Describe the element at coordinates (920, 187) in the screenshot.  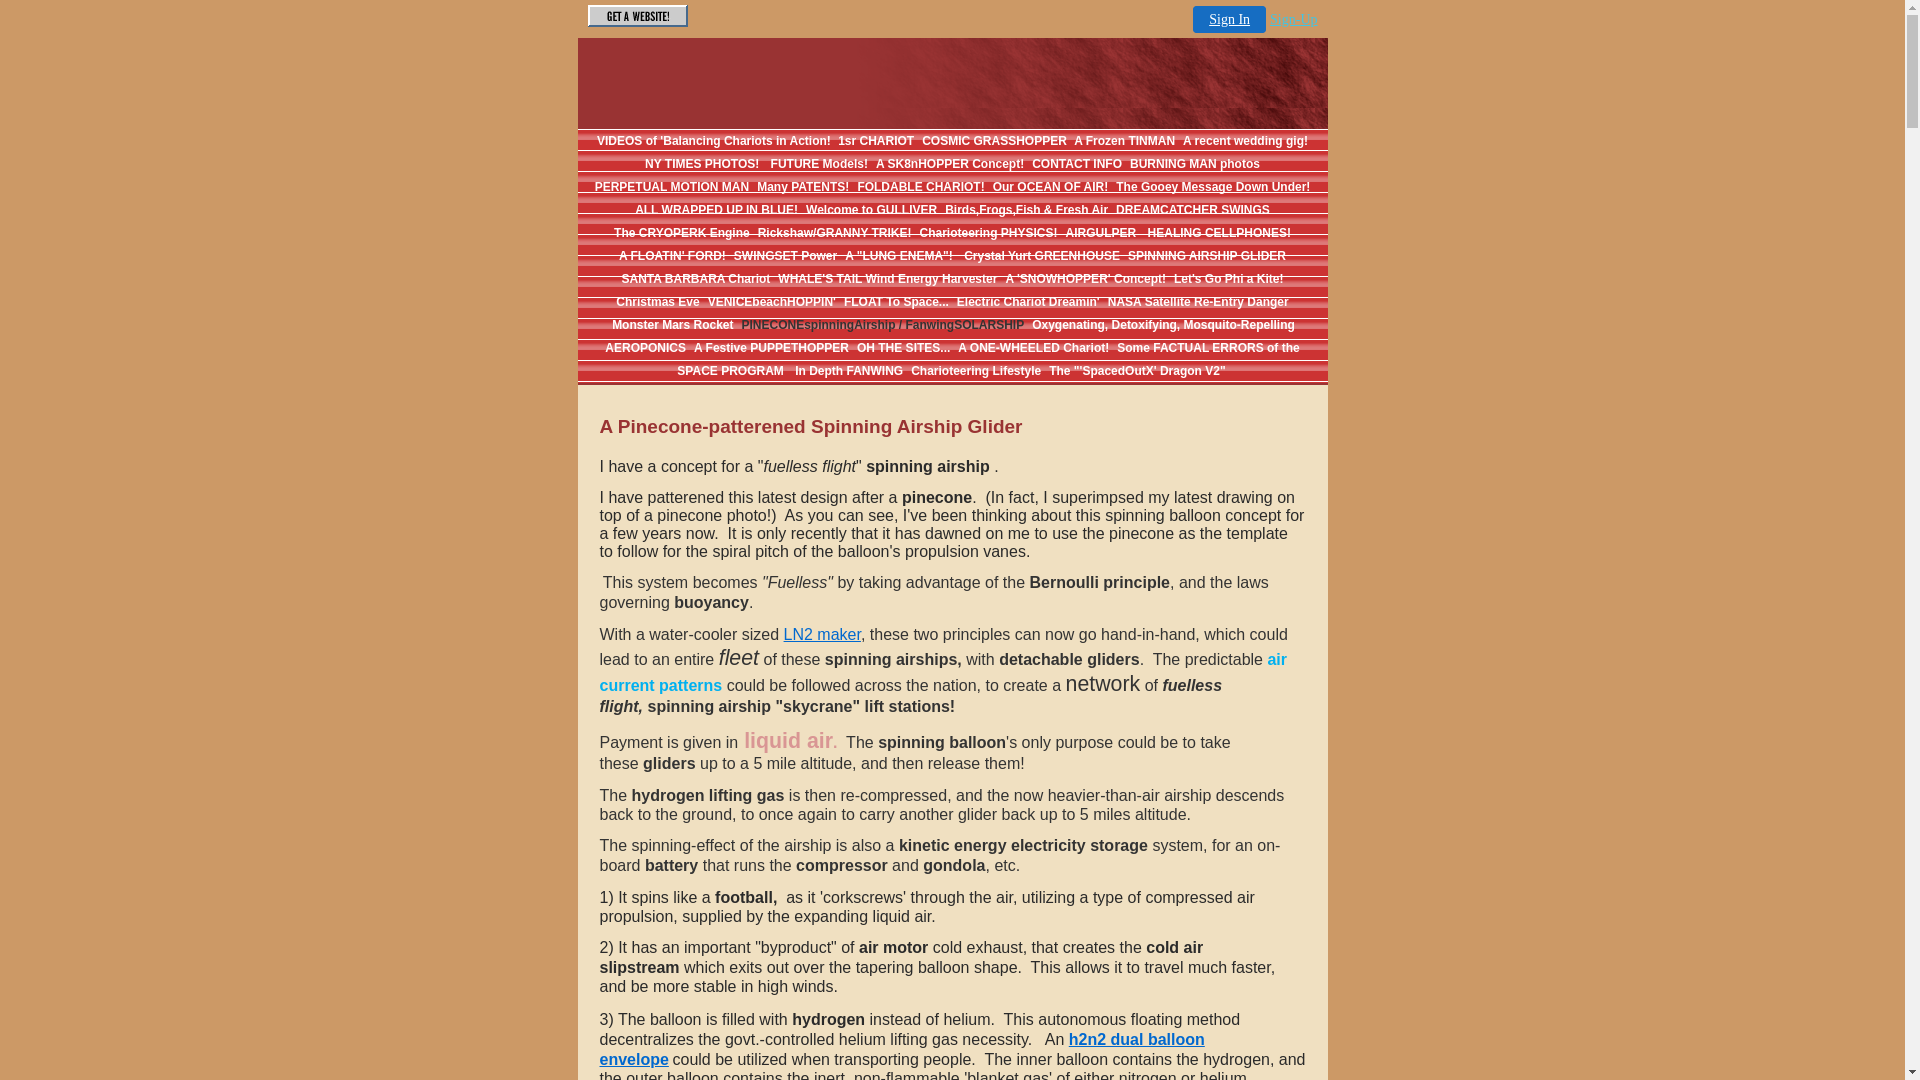
I see `FOLDABLE CHARIOT!` at that location.